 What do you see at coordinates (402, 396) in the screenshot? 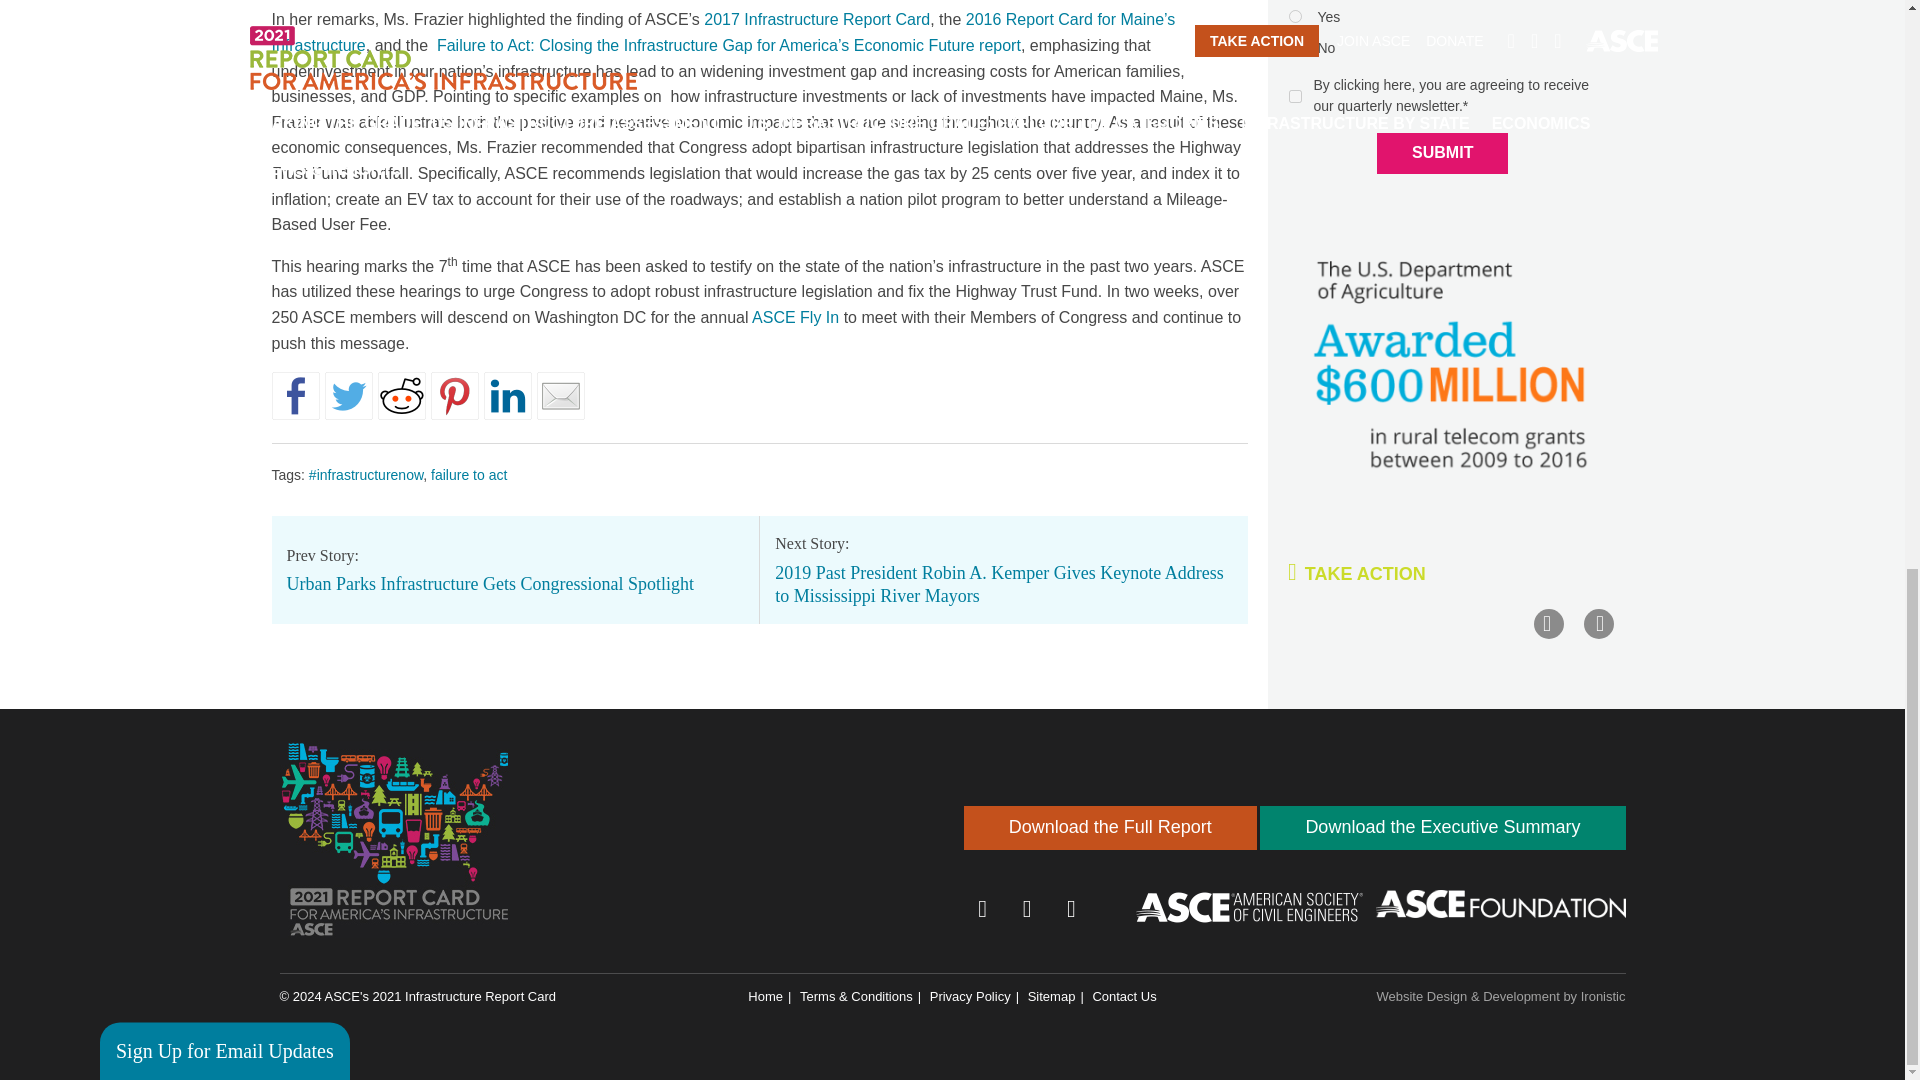
I see `Share on Reddit` at bounding box center [402, 396].